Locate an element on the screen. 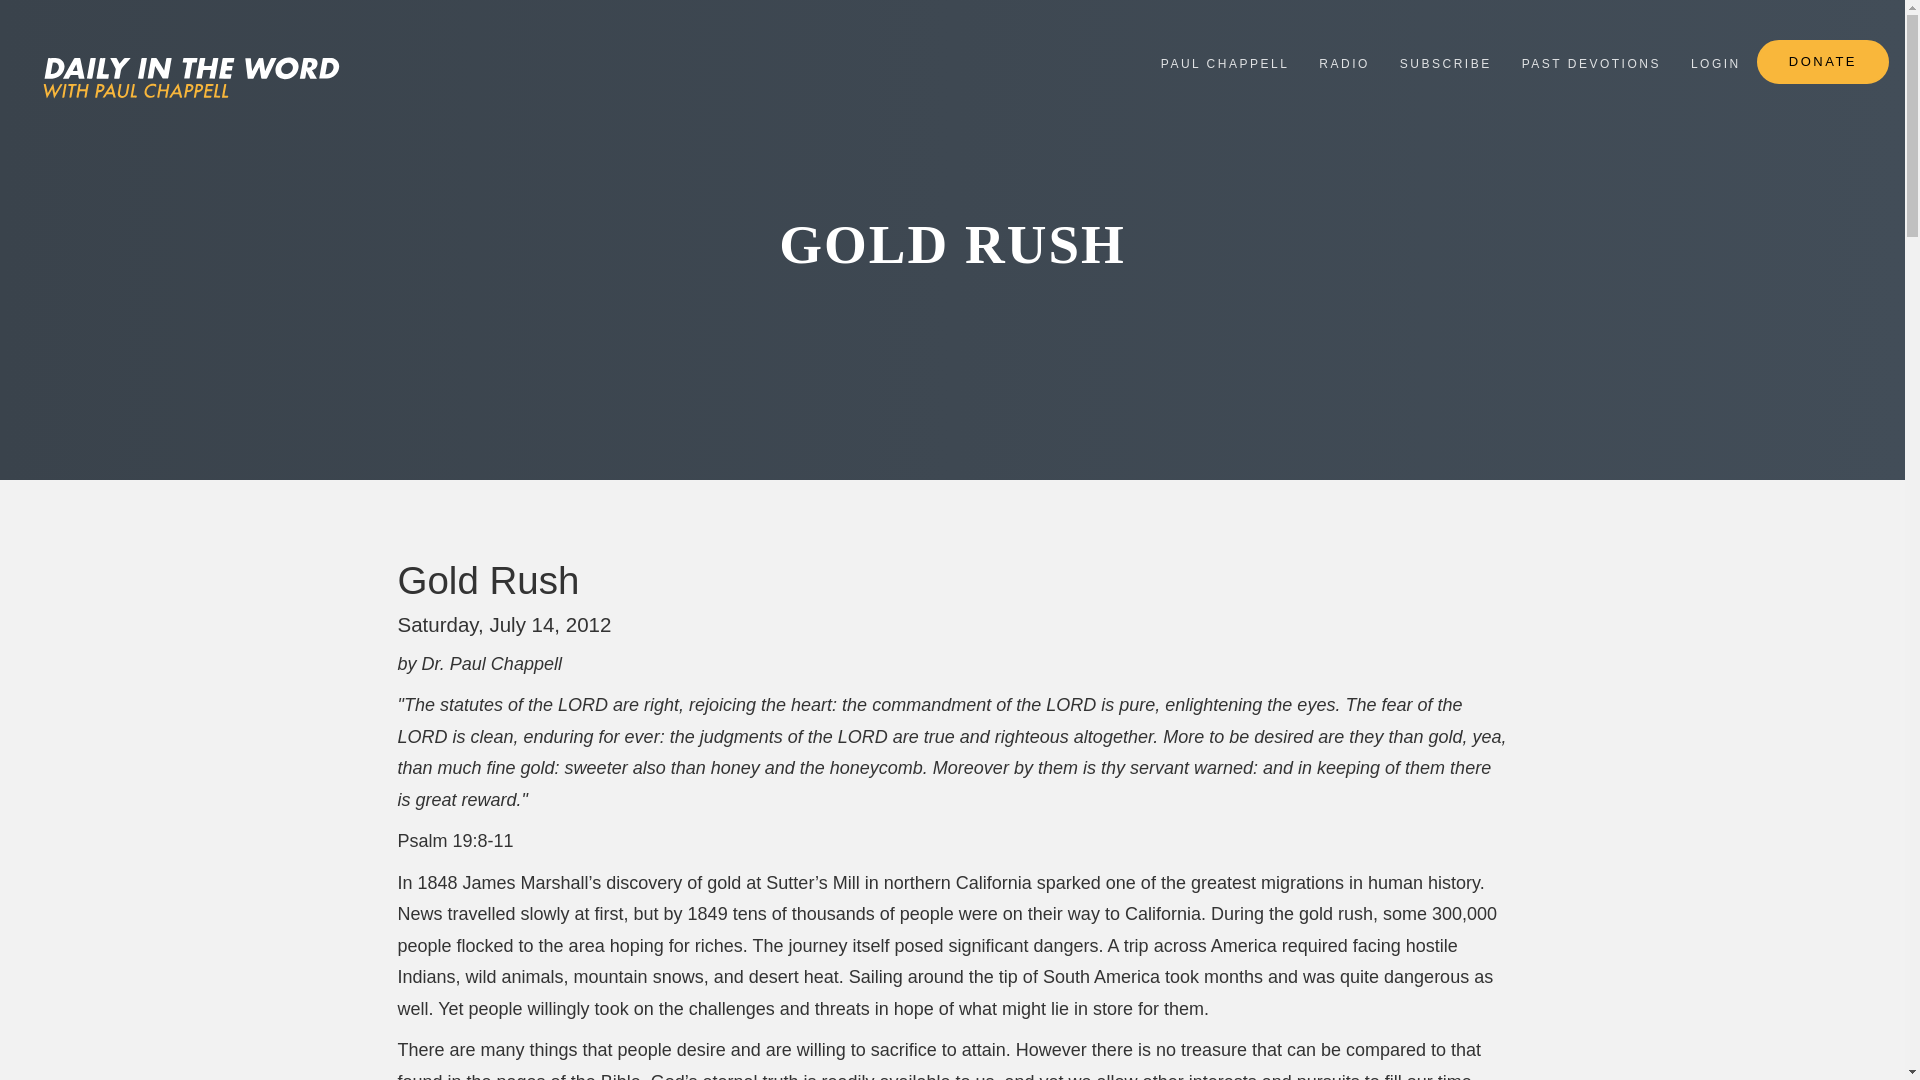  DONATE is located at coordinates (1822, 62).